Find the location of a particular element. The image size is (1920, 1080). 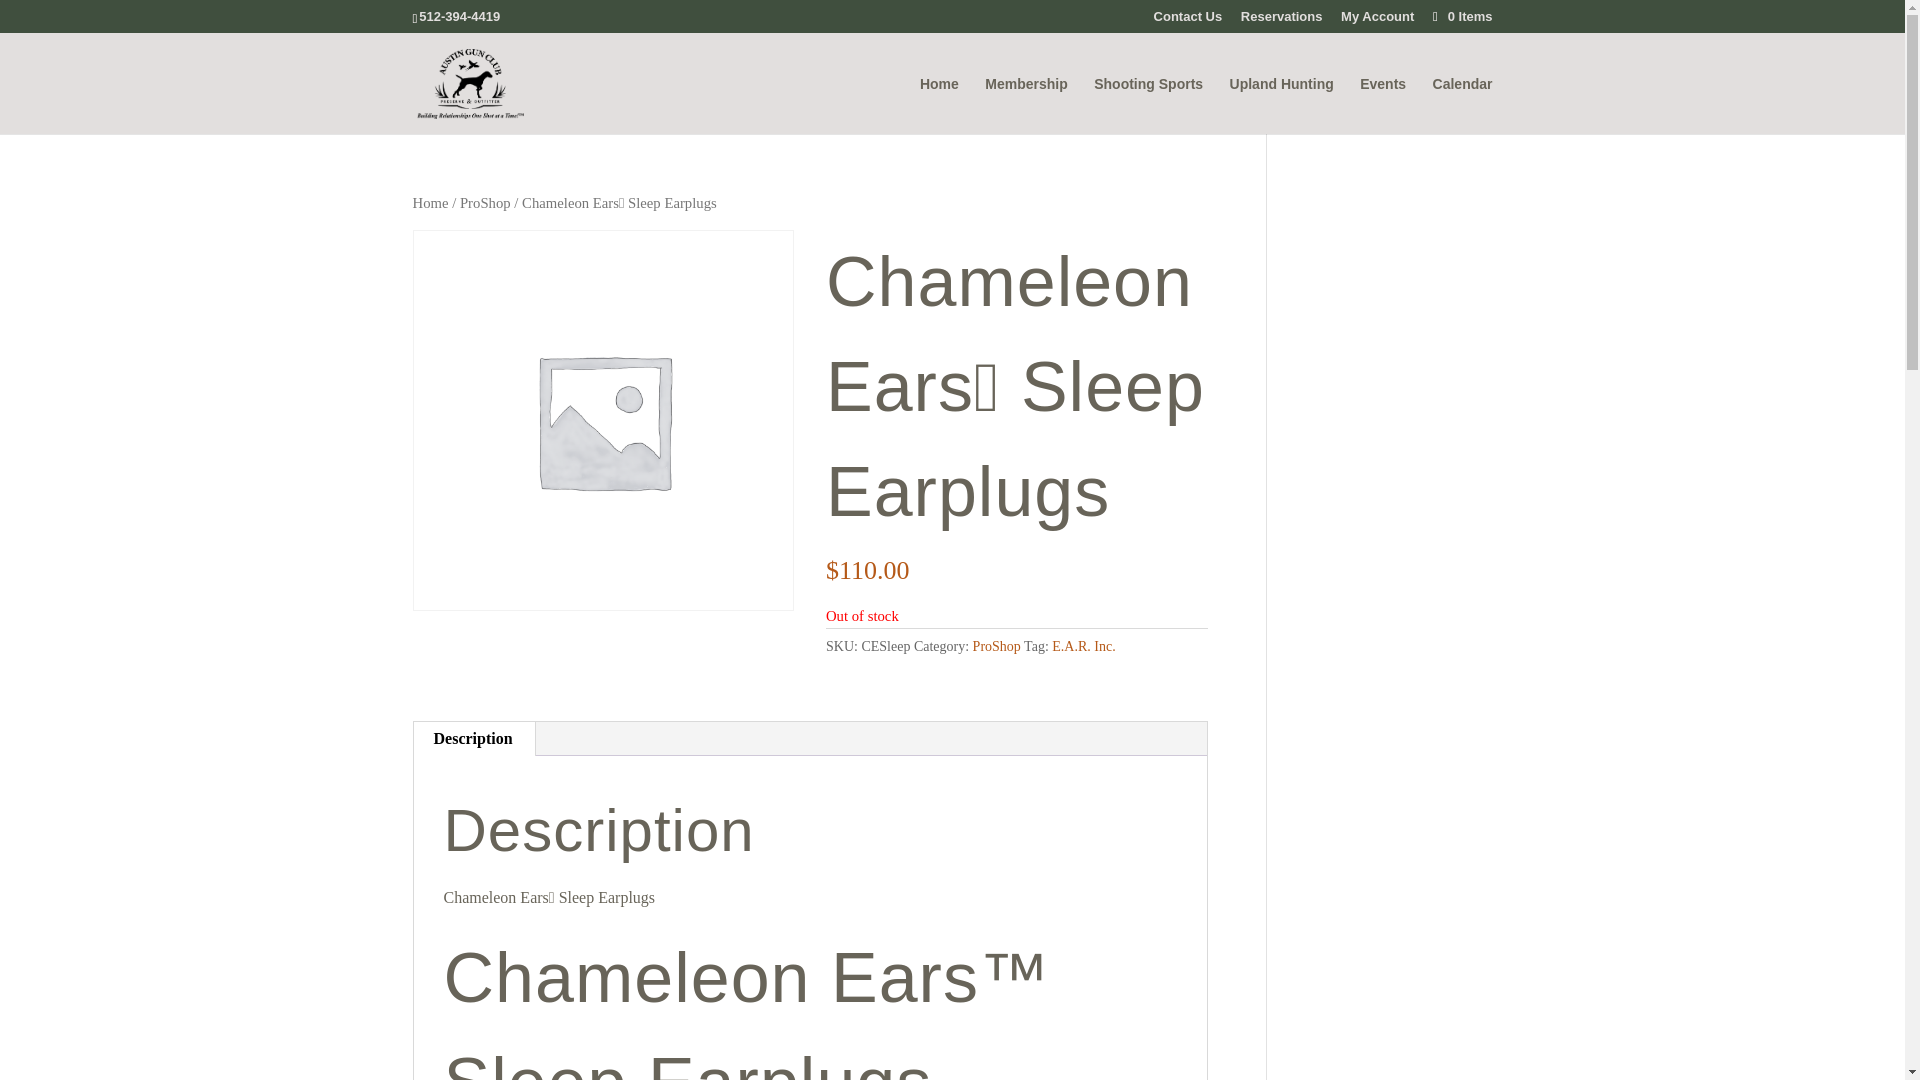

Shooting Sports is located at coordinates (1148, 104).